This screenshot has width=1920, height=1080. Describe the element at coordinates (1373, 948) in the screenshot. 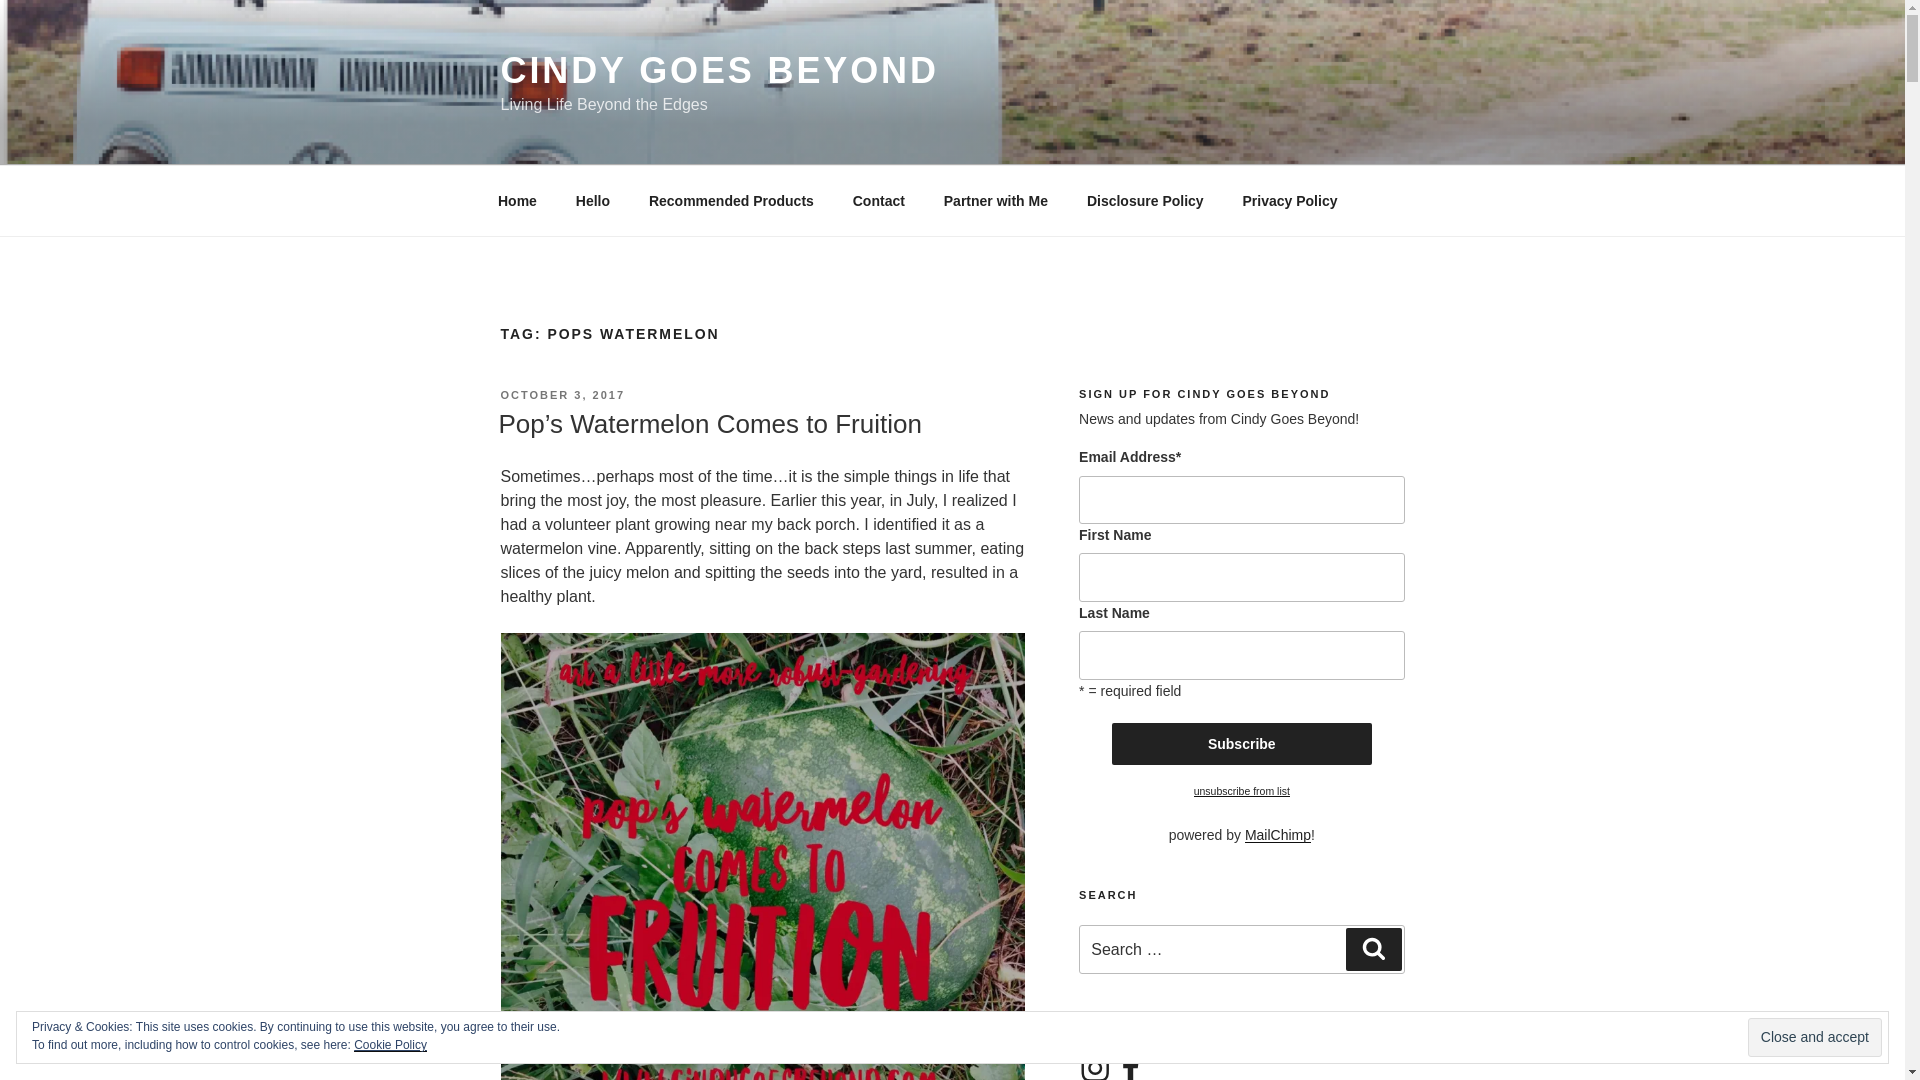

I see `Search` at that location.